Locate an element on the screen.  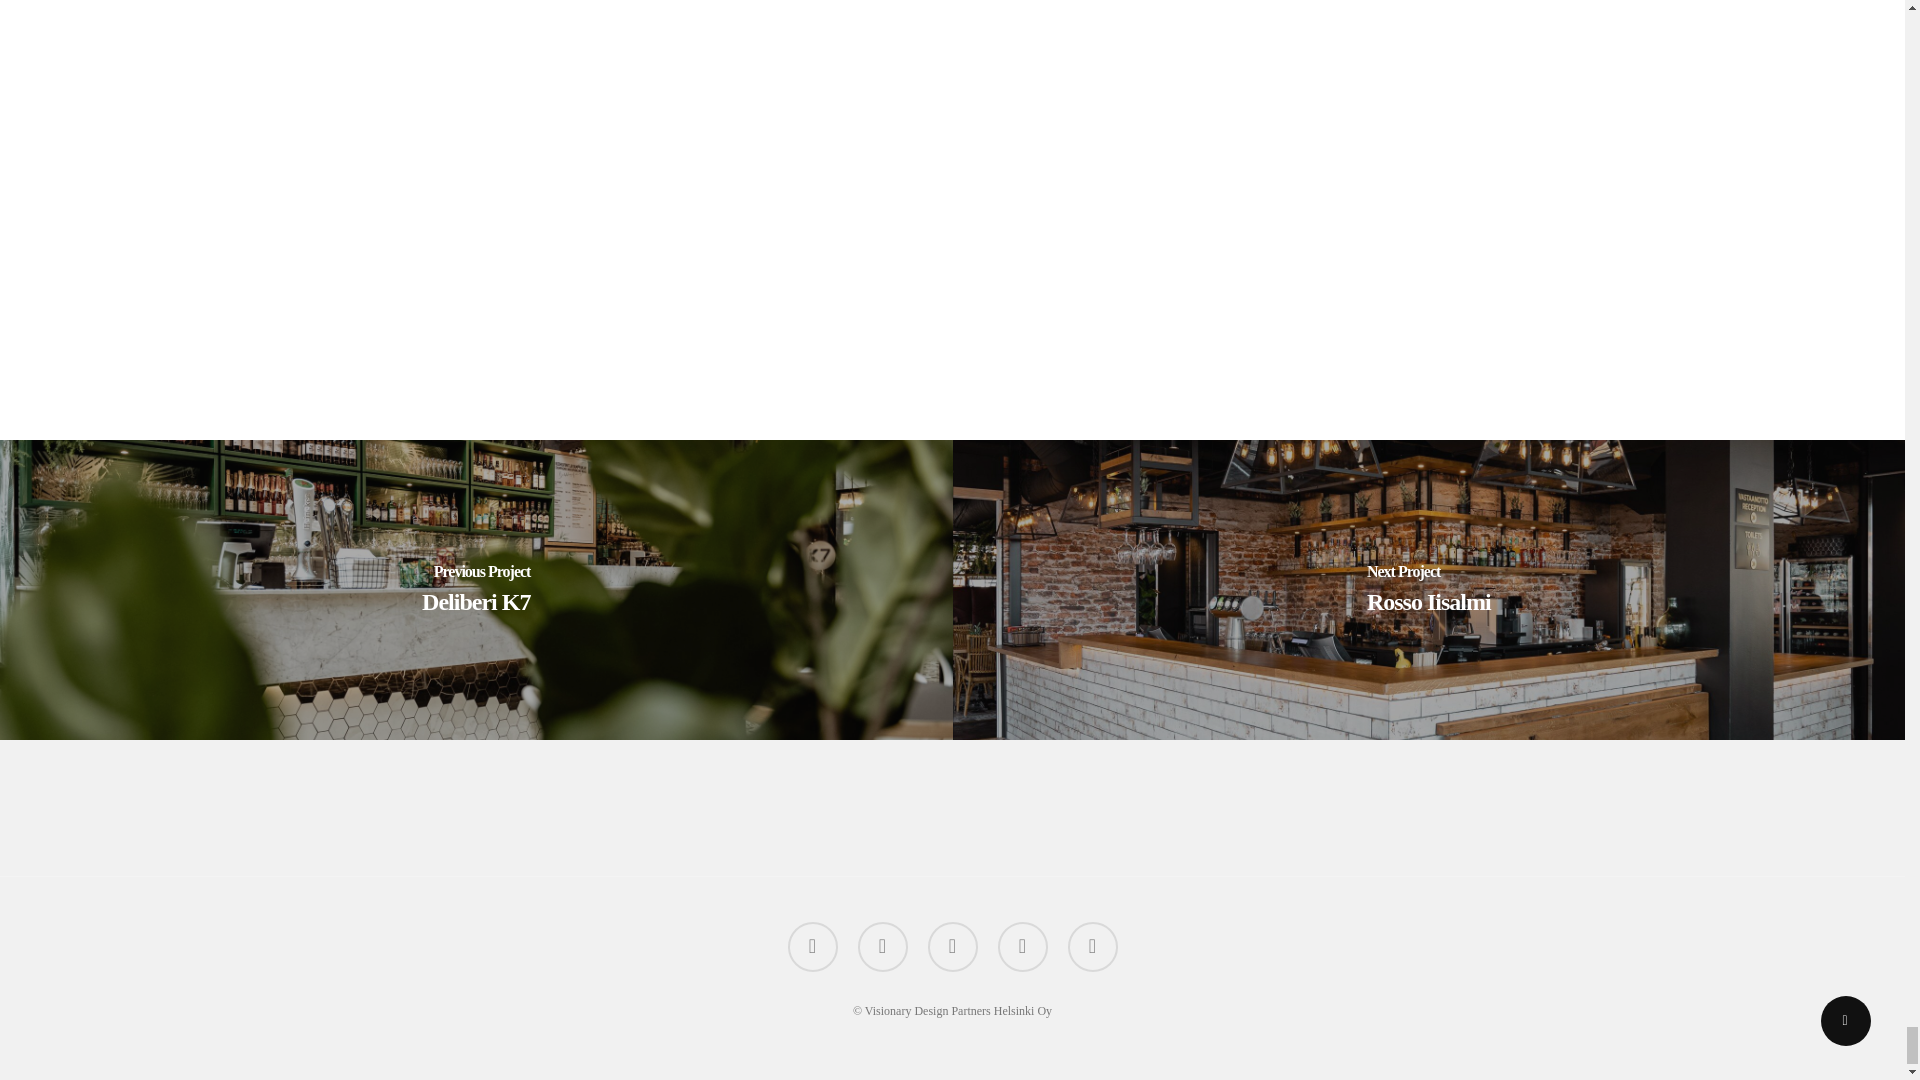
linkedin is located at coordinates (1023, 947).